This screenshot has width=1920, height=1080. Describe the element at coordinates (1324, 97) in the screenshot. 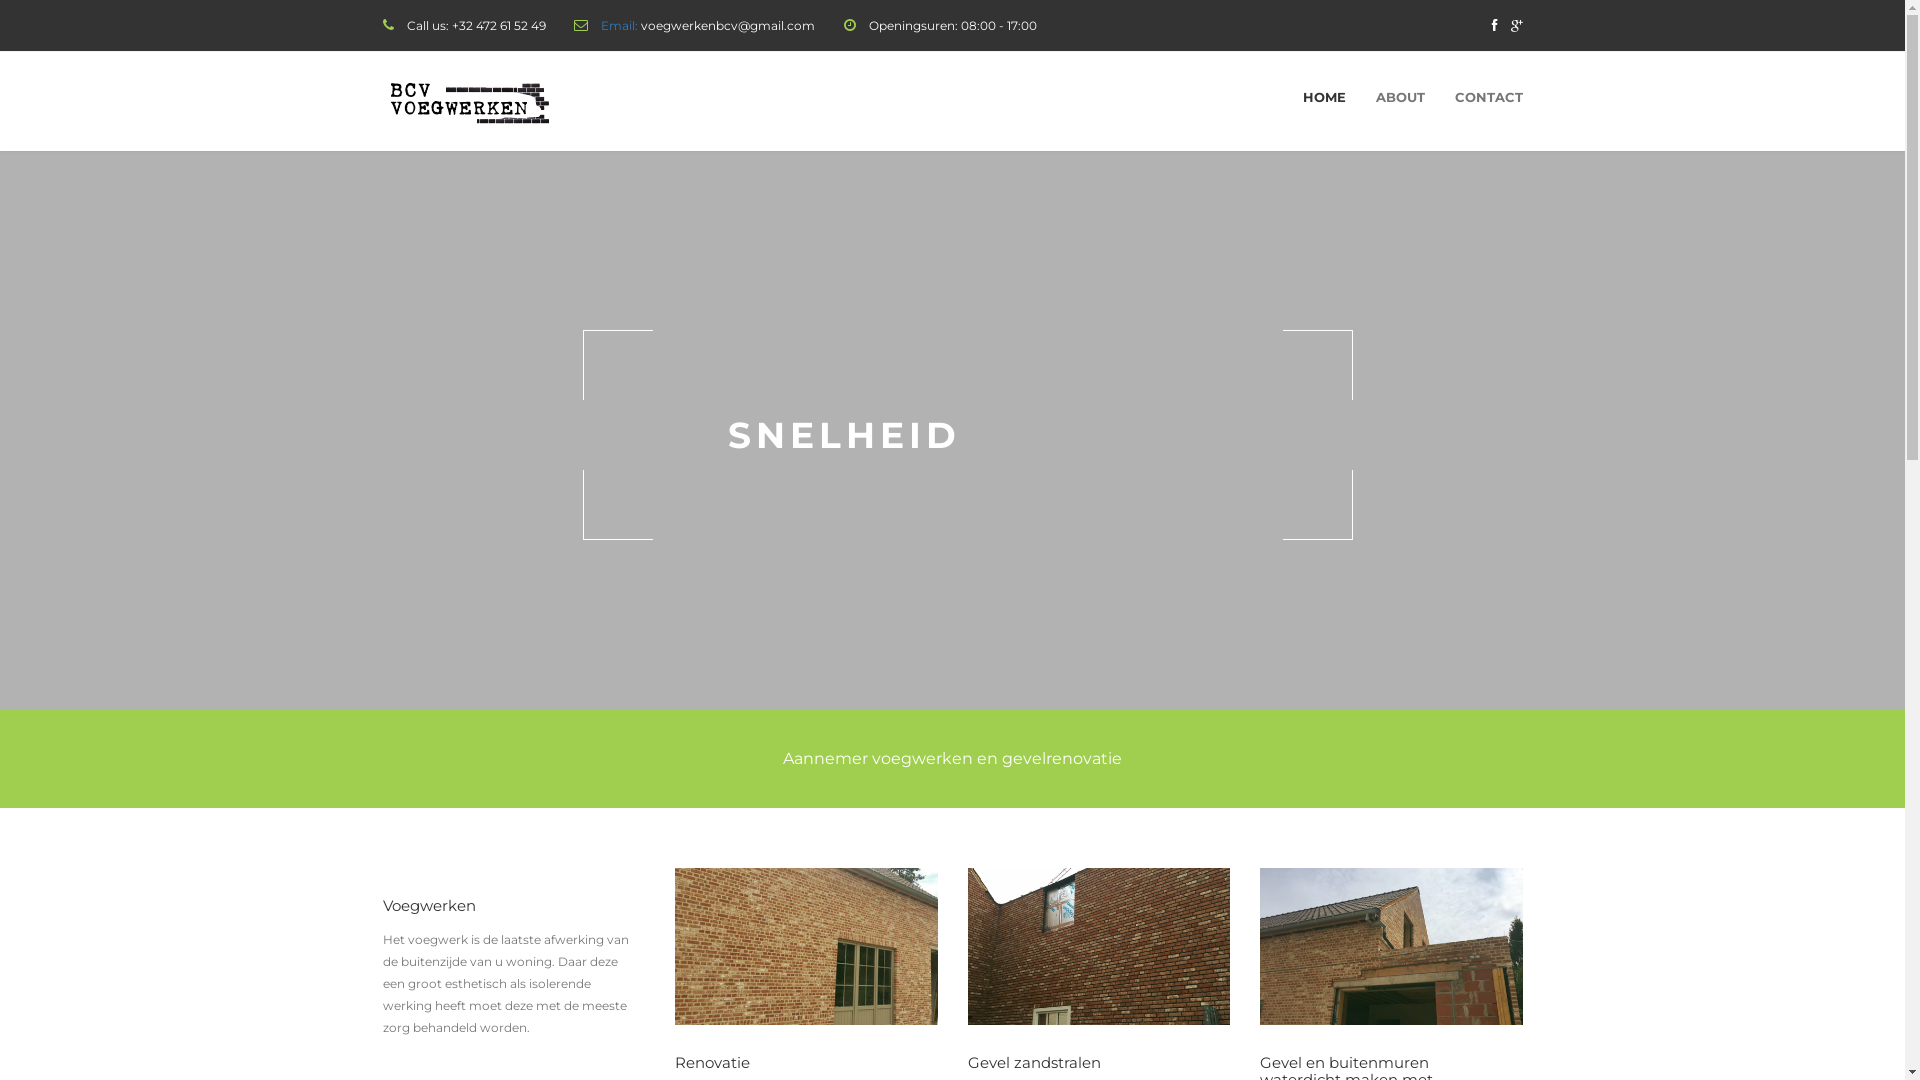

I see `HOME` at that location.